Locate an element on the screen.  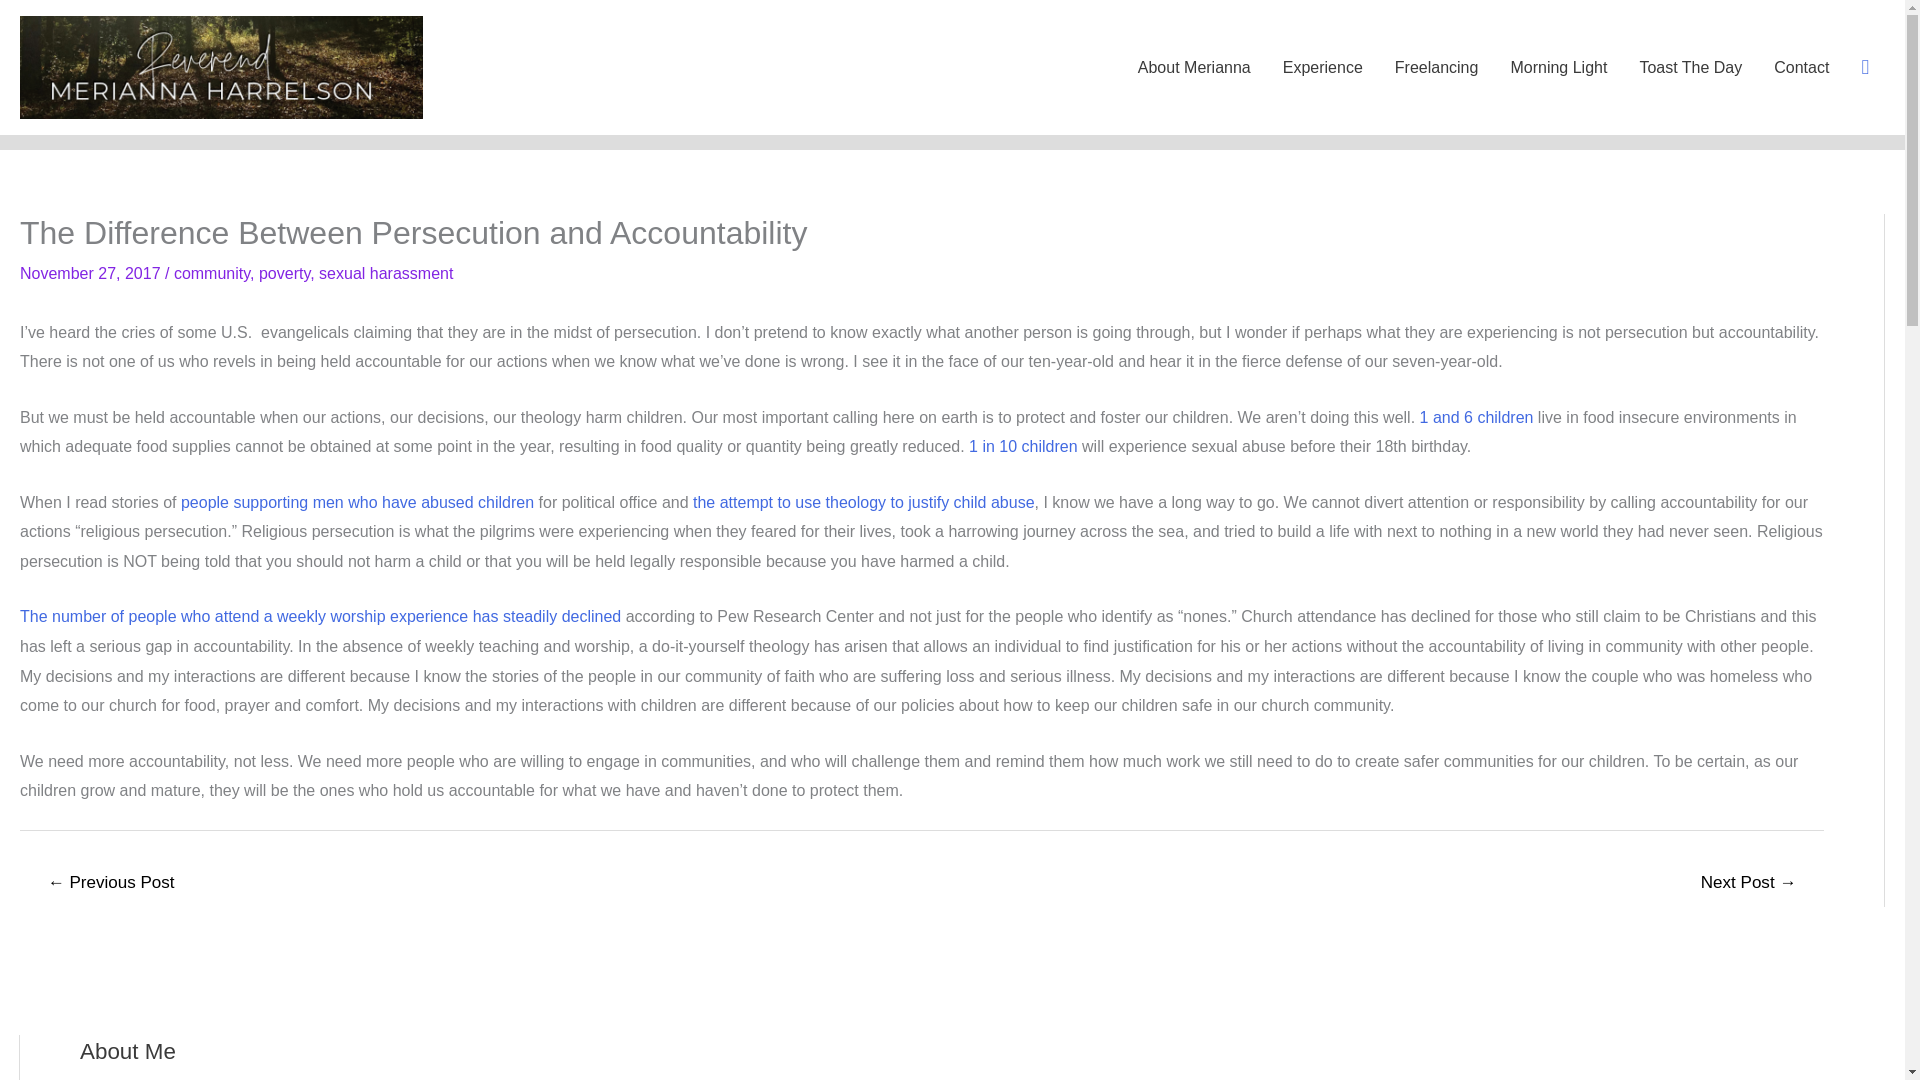
people supporting men who have abused children is located at coordinates (356, 502).